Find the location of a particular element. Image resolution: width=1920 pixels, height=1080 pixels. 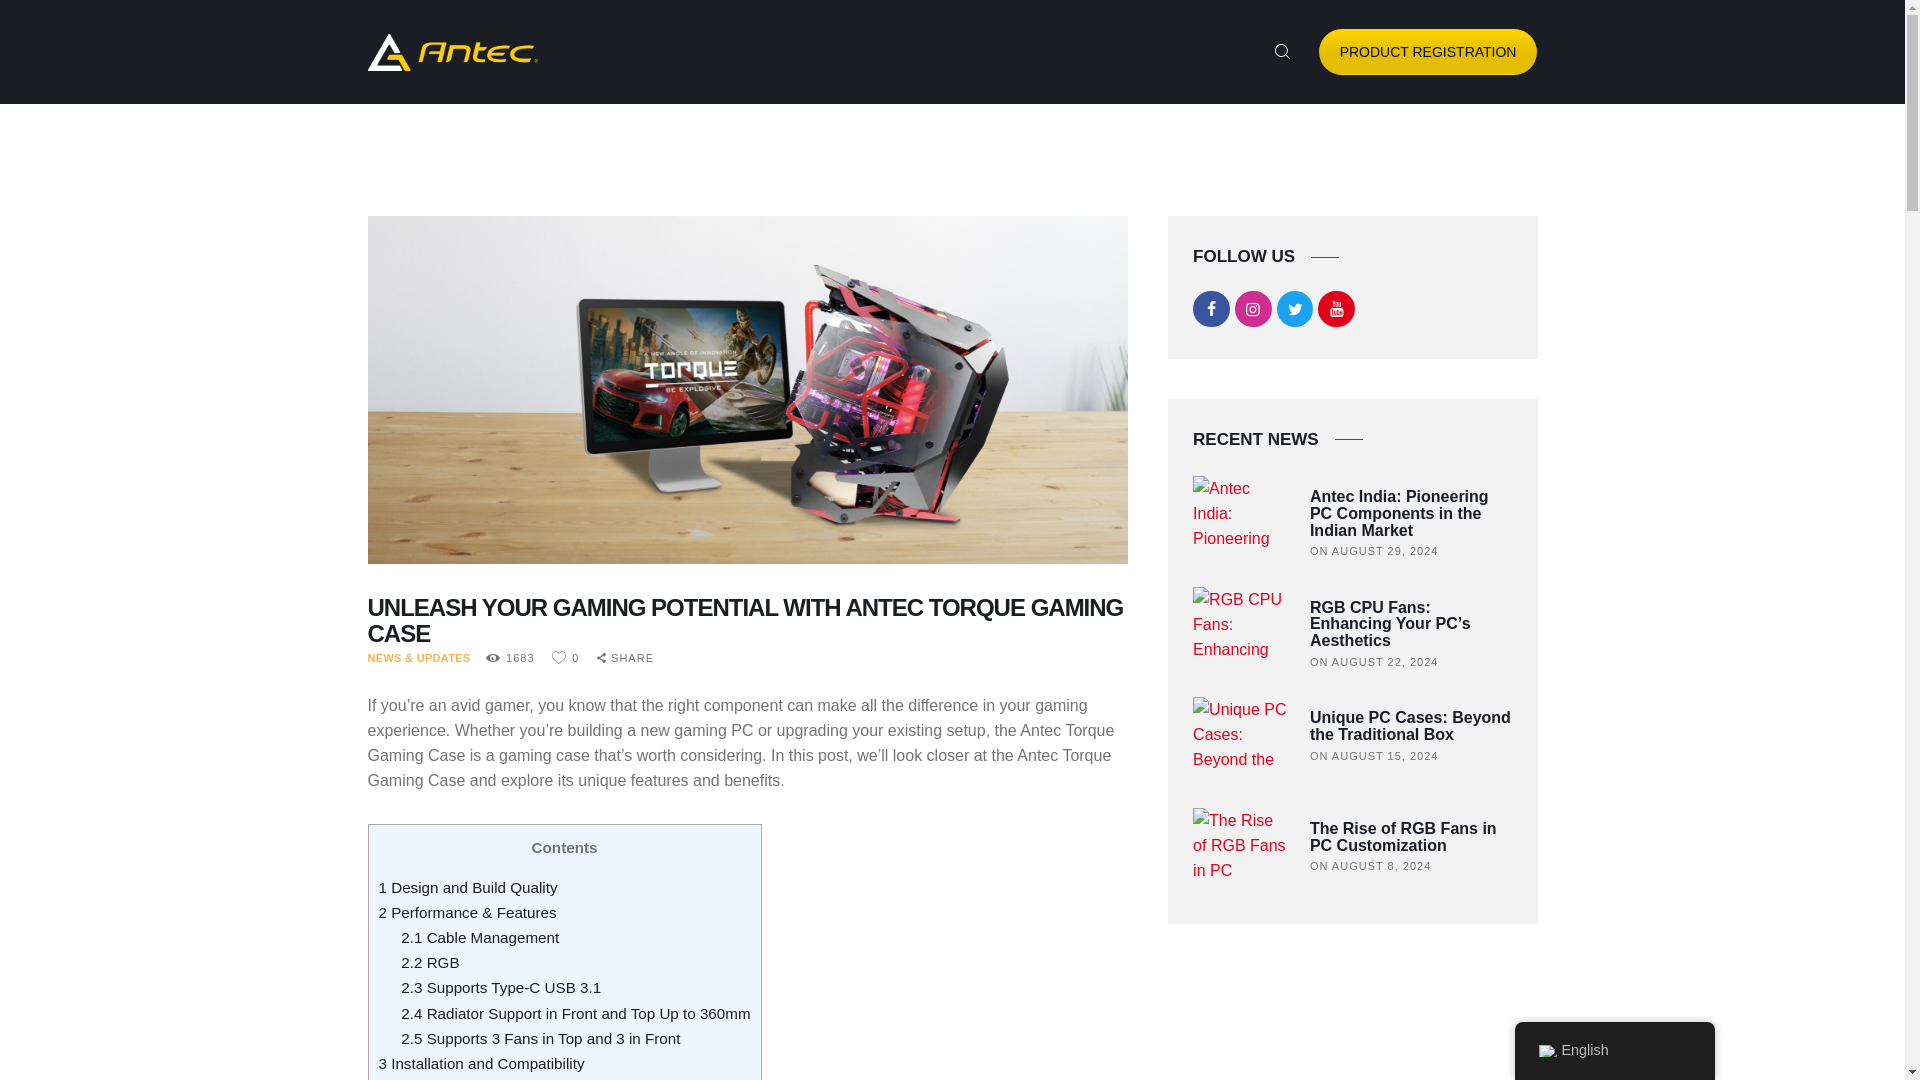

1 Design and Build Quality is located at coordinates (467, 888).